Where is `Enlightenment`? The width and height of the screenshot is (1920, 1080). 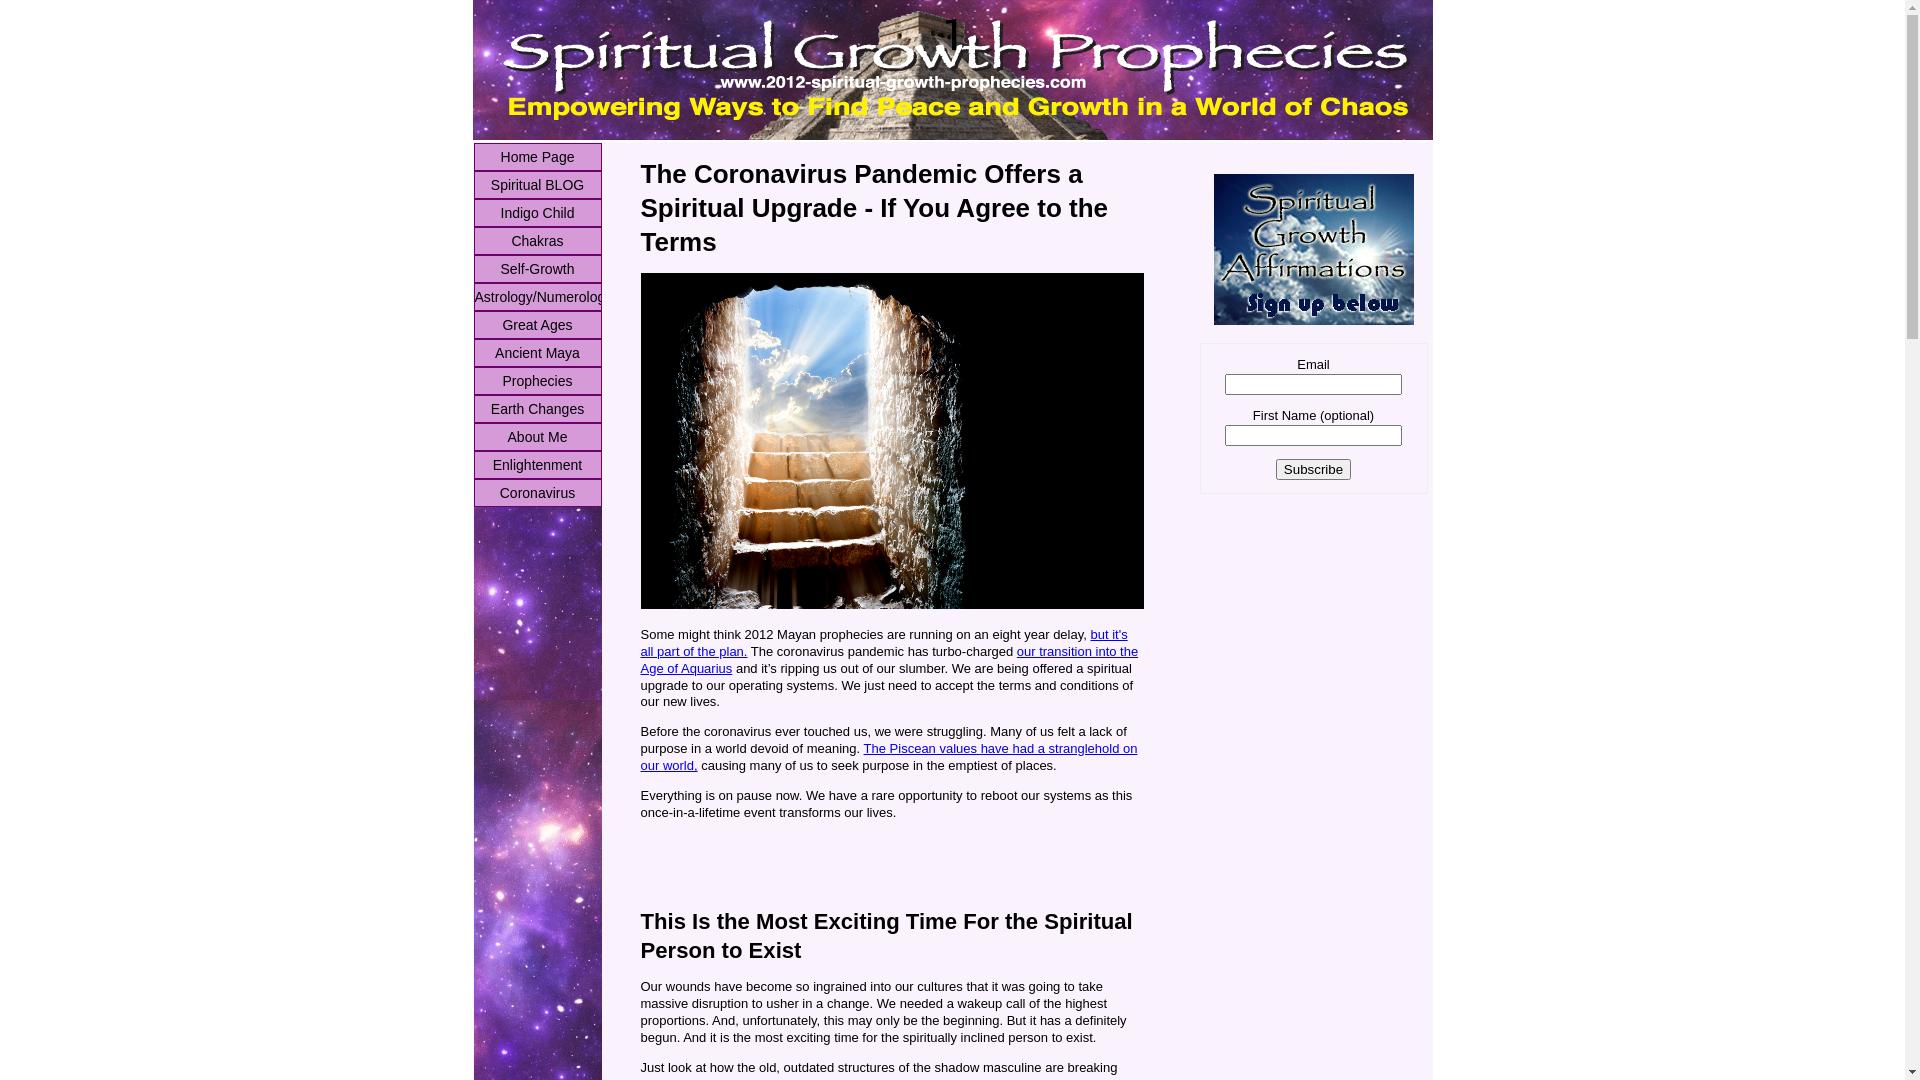 Enlightenment is located at coordinates (538, 465).